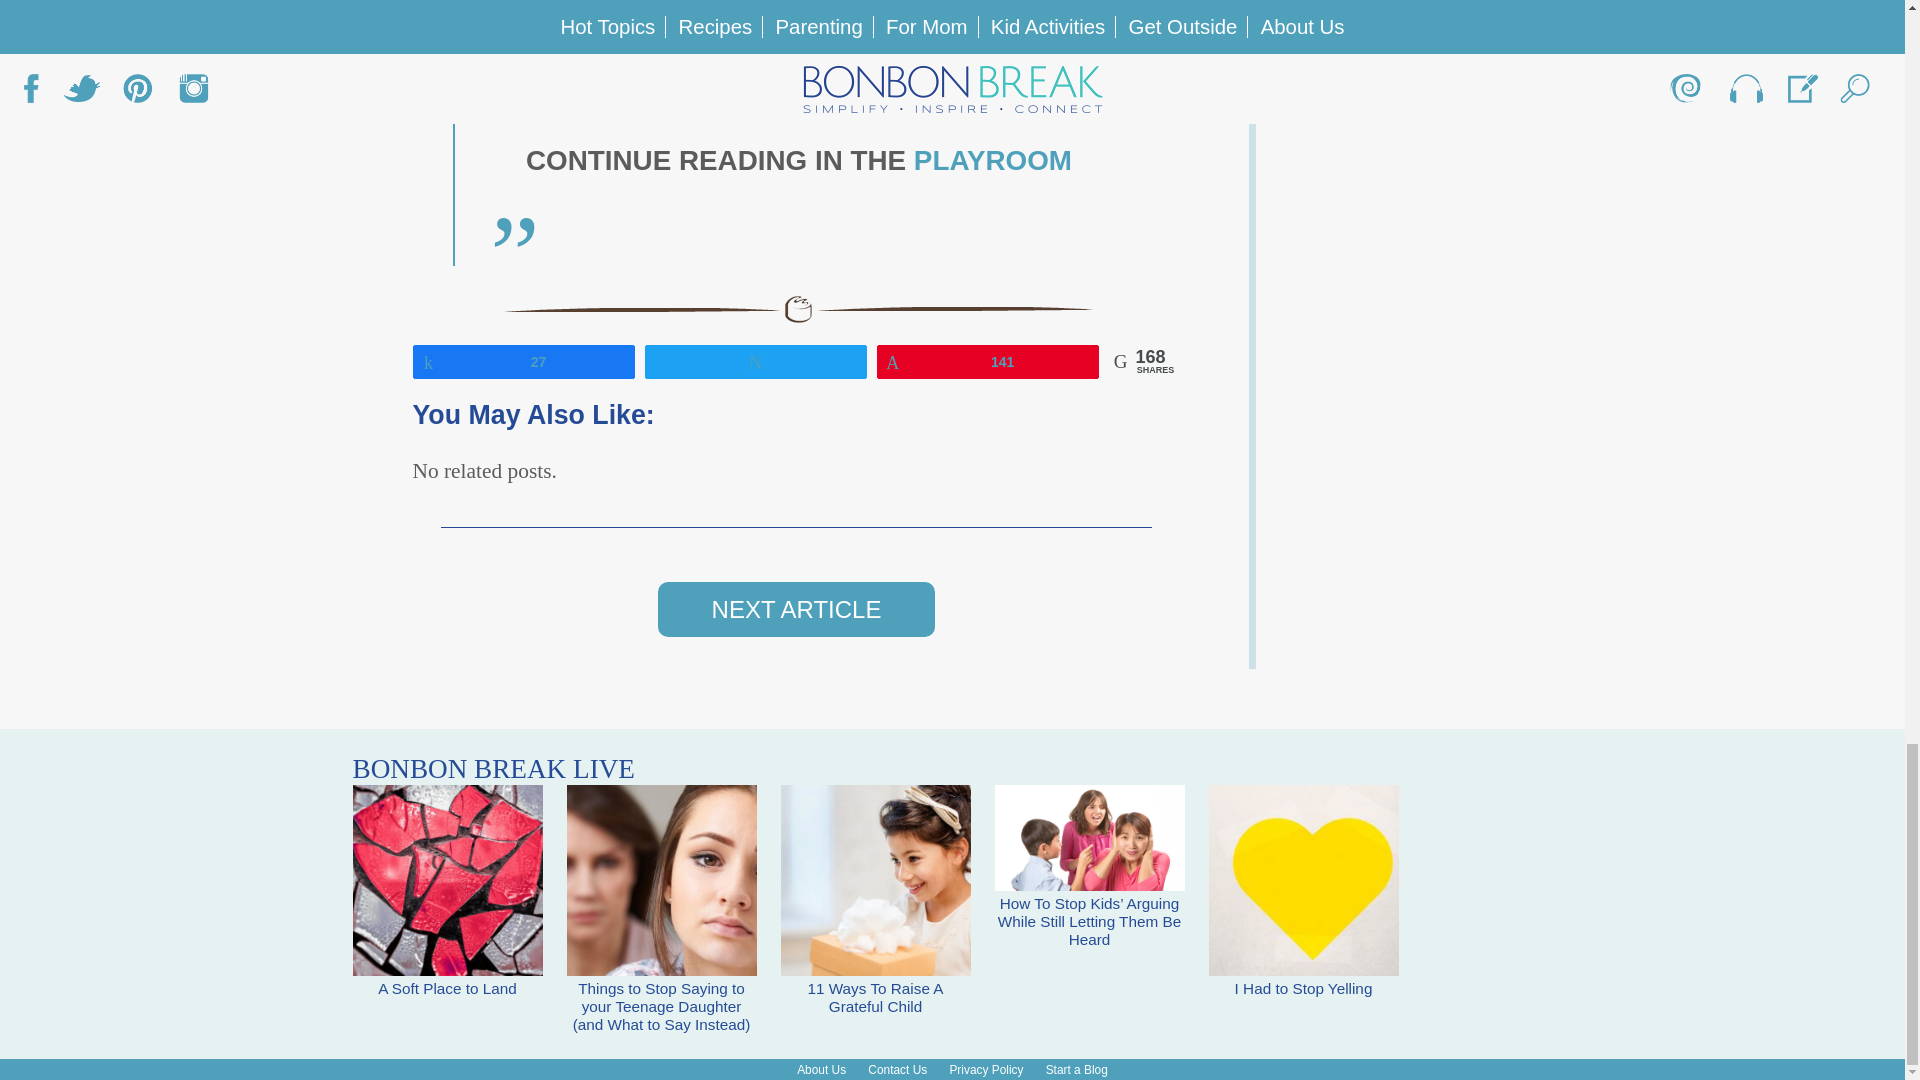 This screenshot has width=1920, height=1080. I want to click on PLAYROOM, so click(992, 160).